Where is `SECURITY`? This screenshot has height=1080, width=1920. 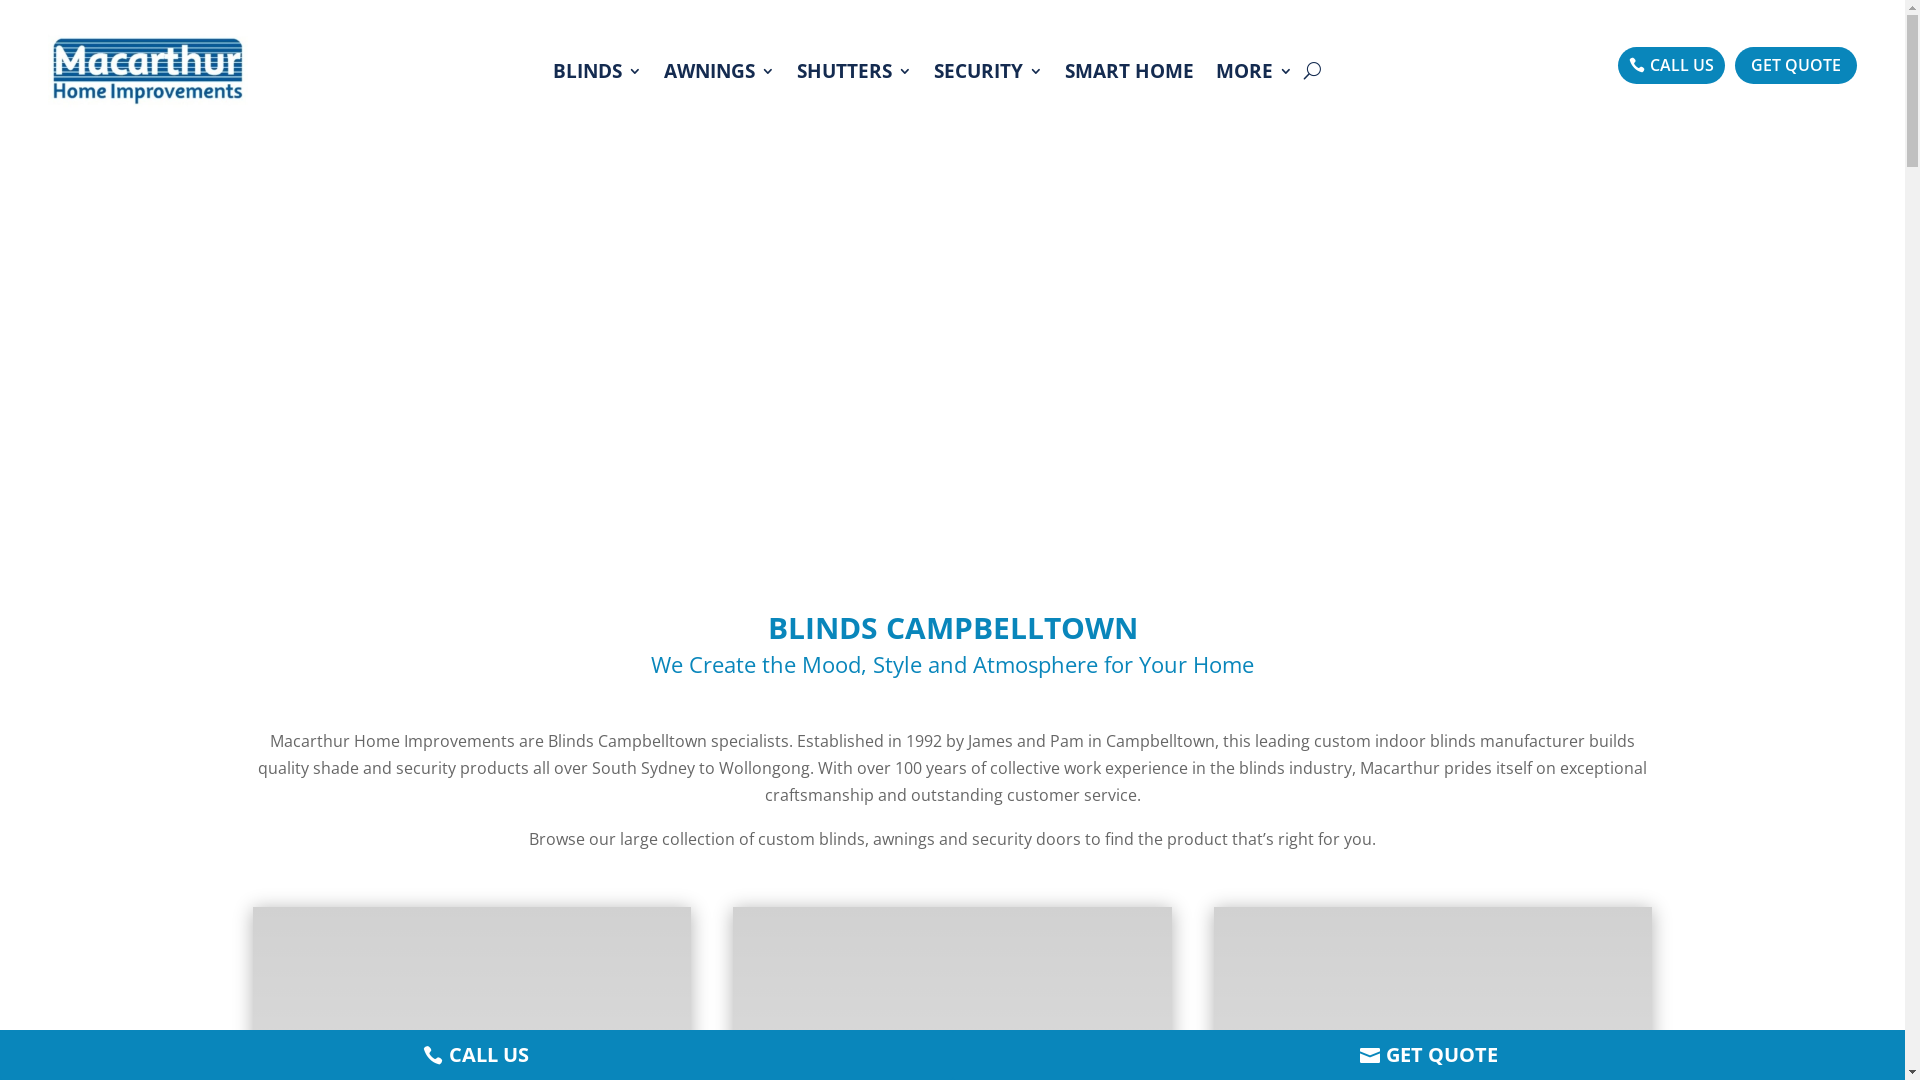 SECURITY is located at coordinates (988, 71).